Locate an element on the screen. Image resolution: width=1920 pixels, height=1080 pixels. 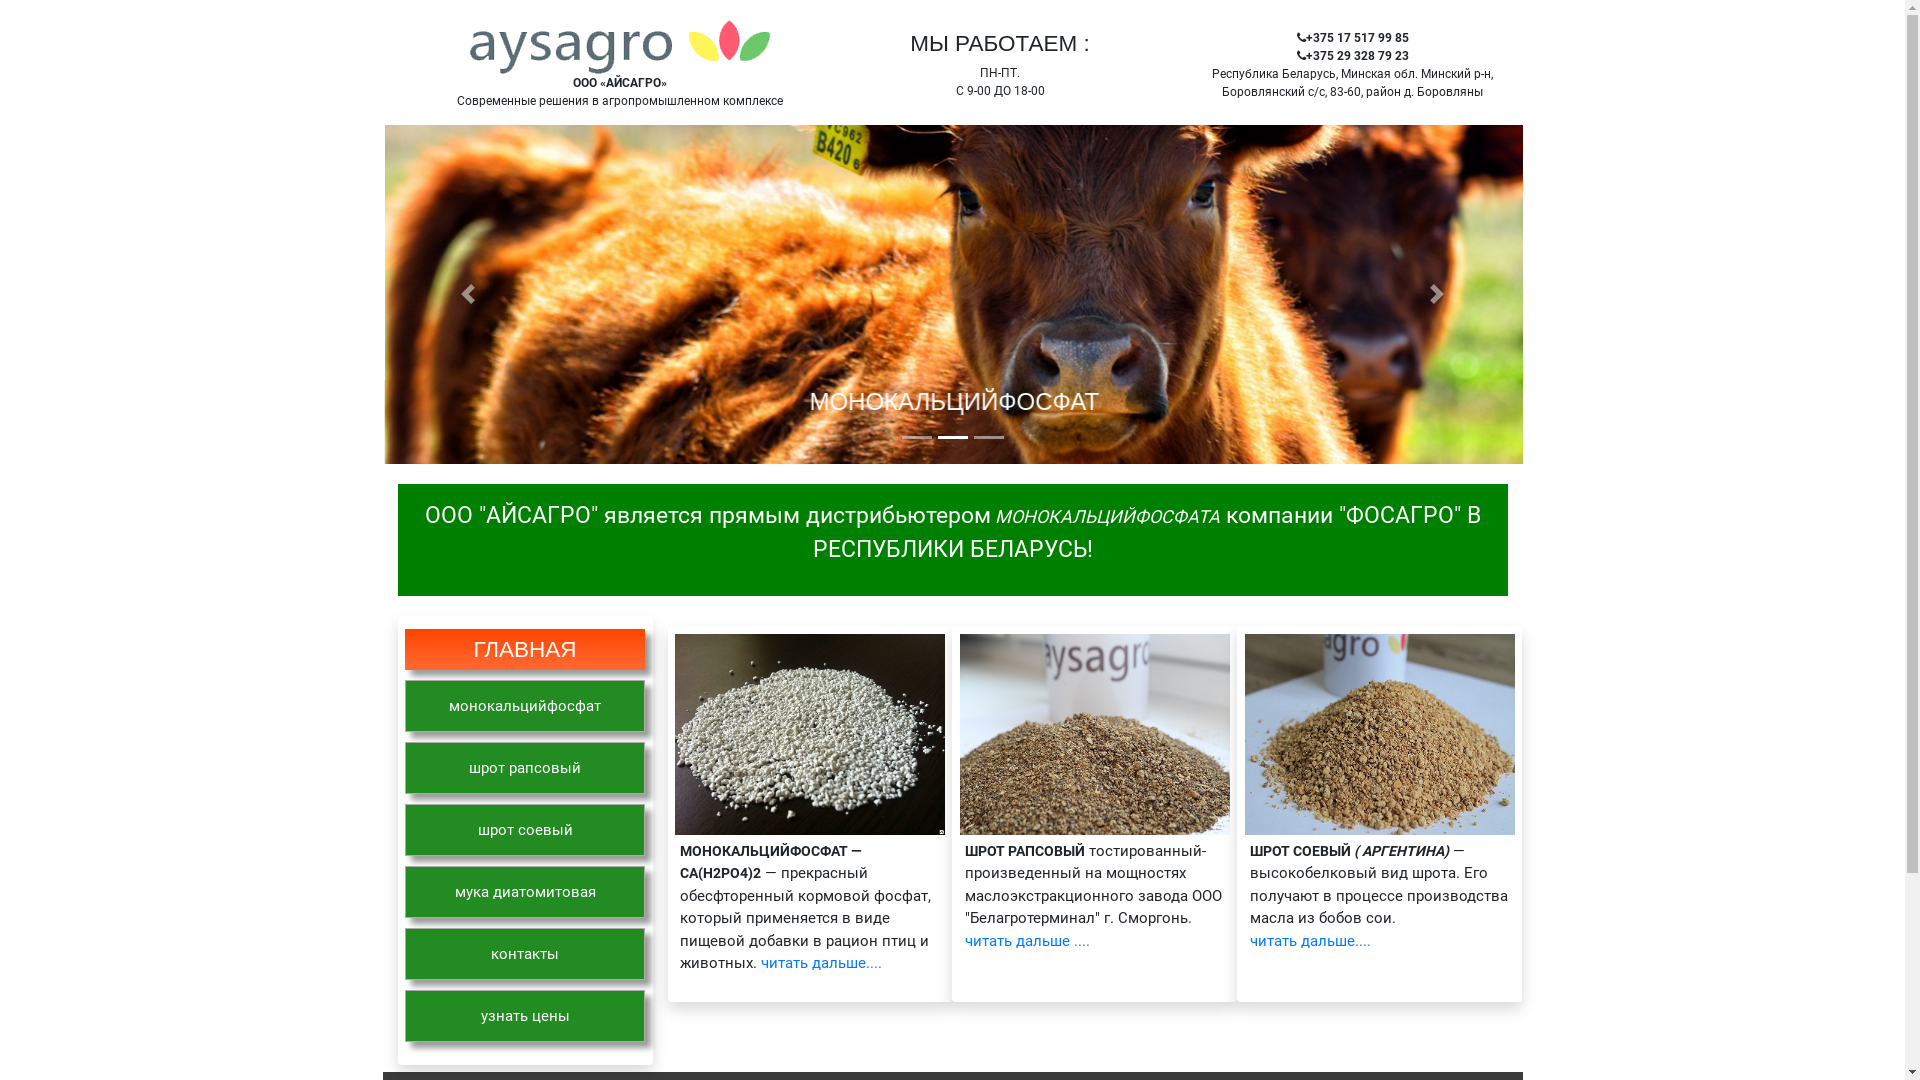
Previous is located at coordinates (468, 294).